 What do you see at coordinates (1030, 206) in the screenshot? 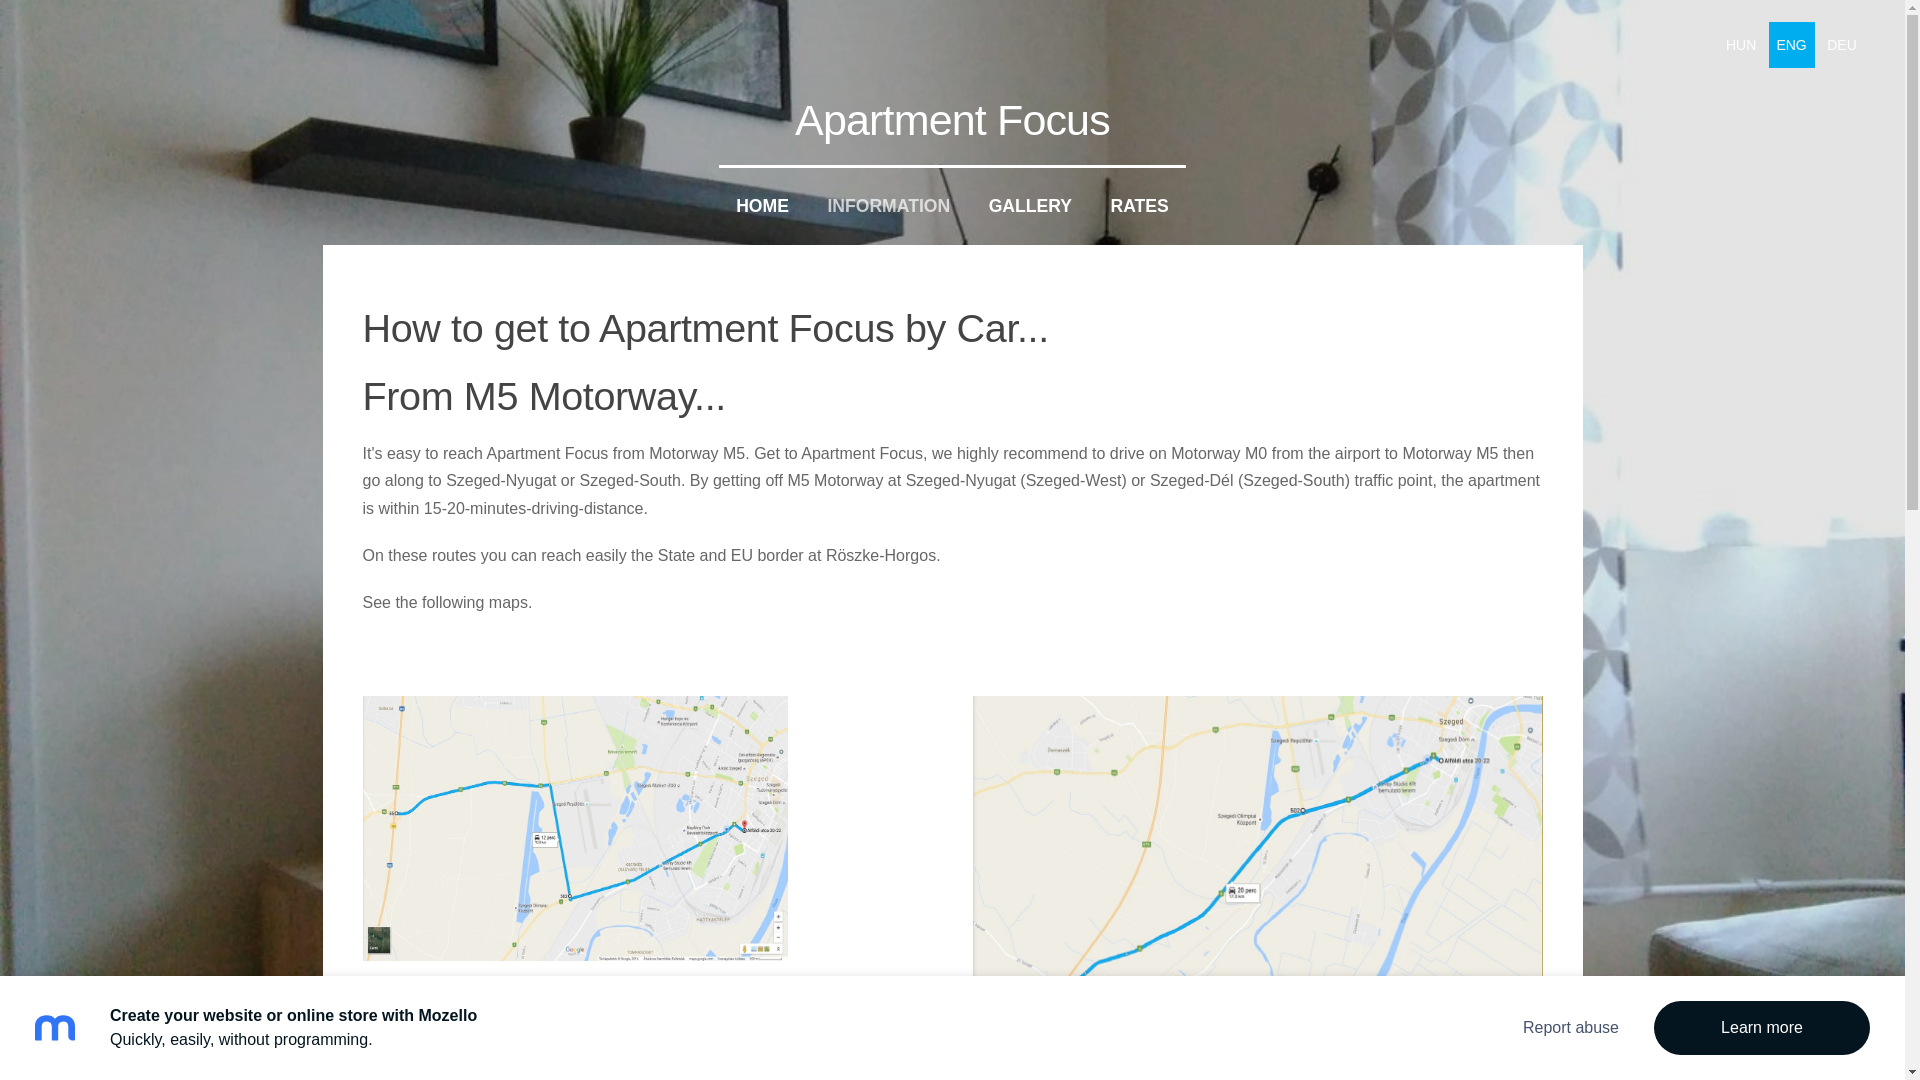
I see `GALLERY` at bounding box center [1030, 206].